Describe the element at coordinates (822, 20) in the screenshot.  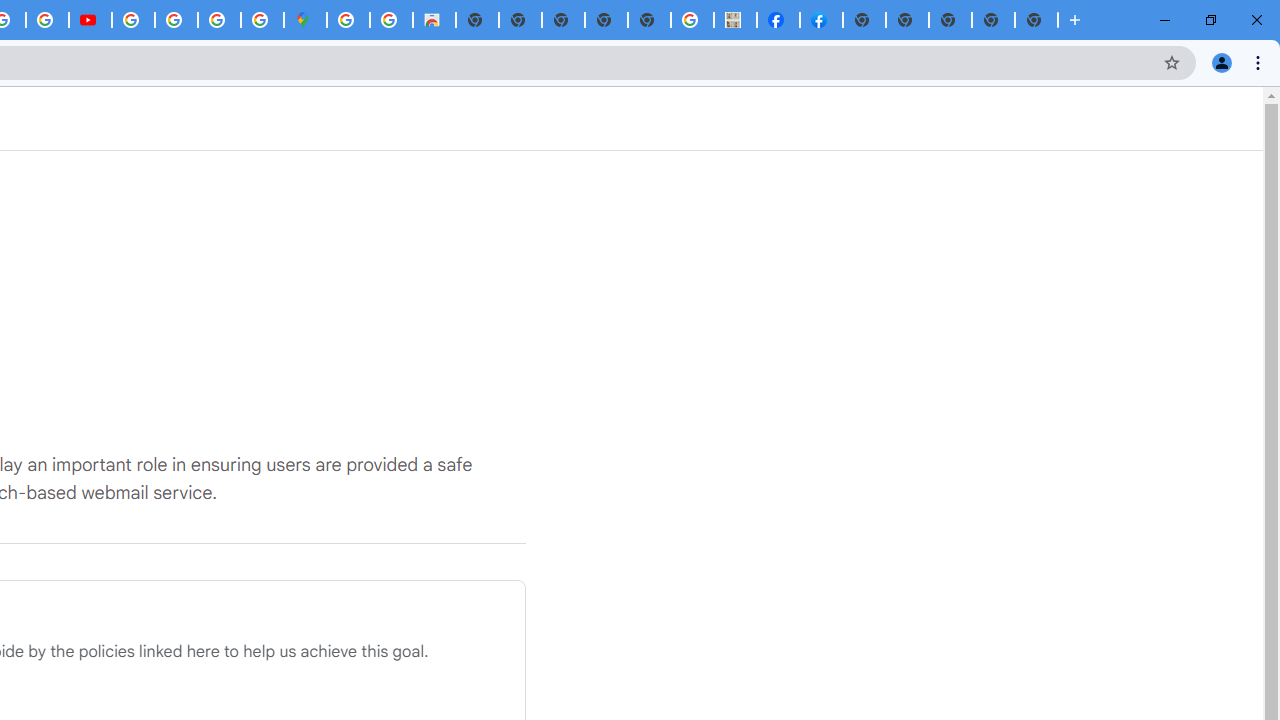
I see `Sign Up for Facebook` at that location.